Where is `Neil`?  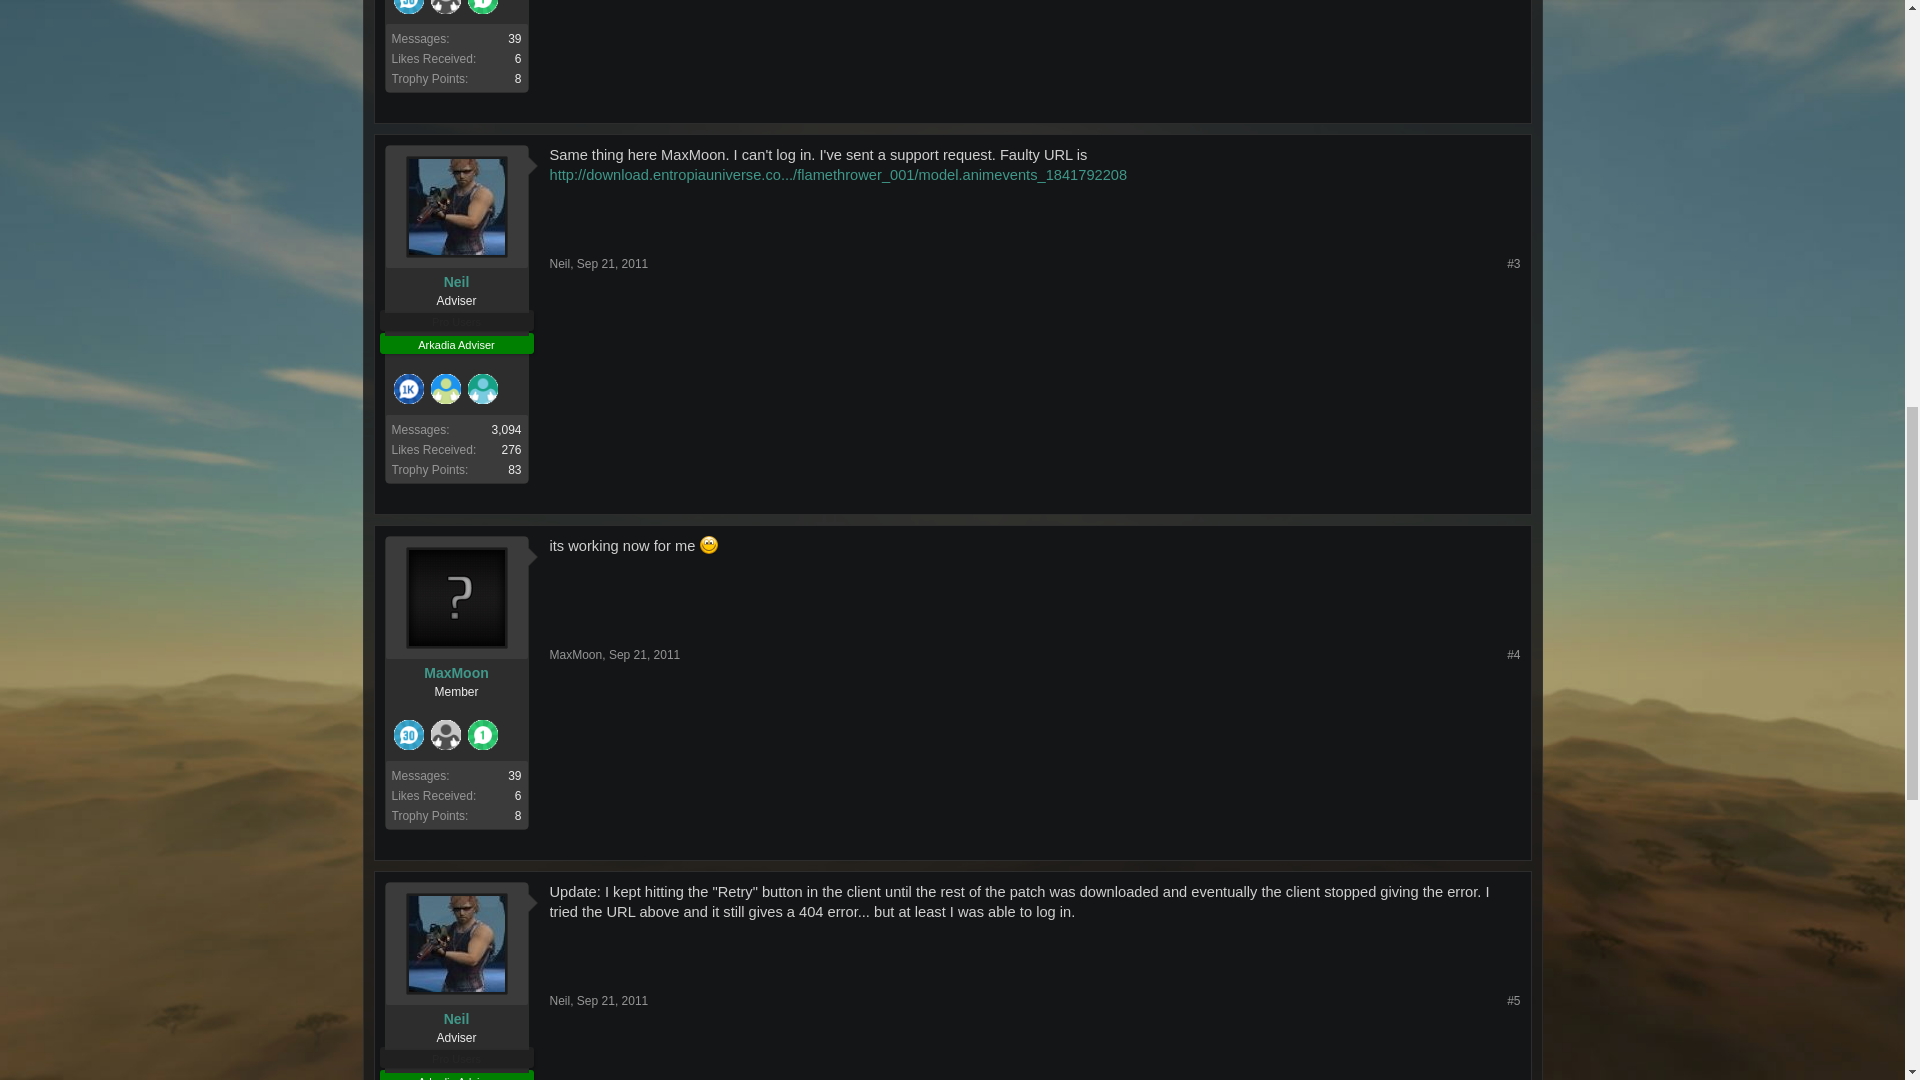
Neil is located at coordinates (456, 282).